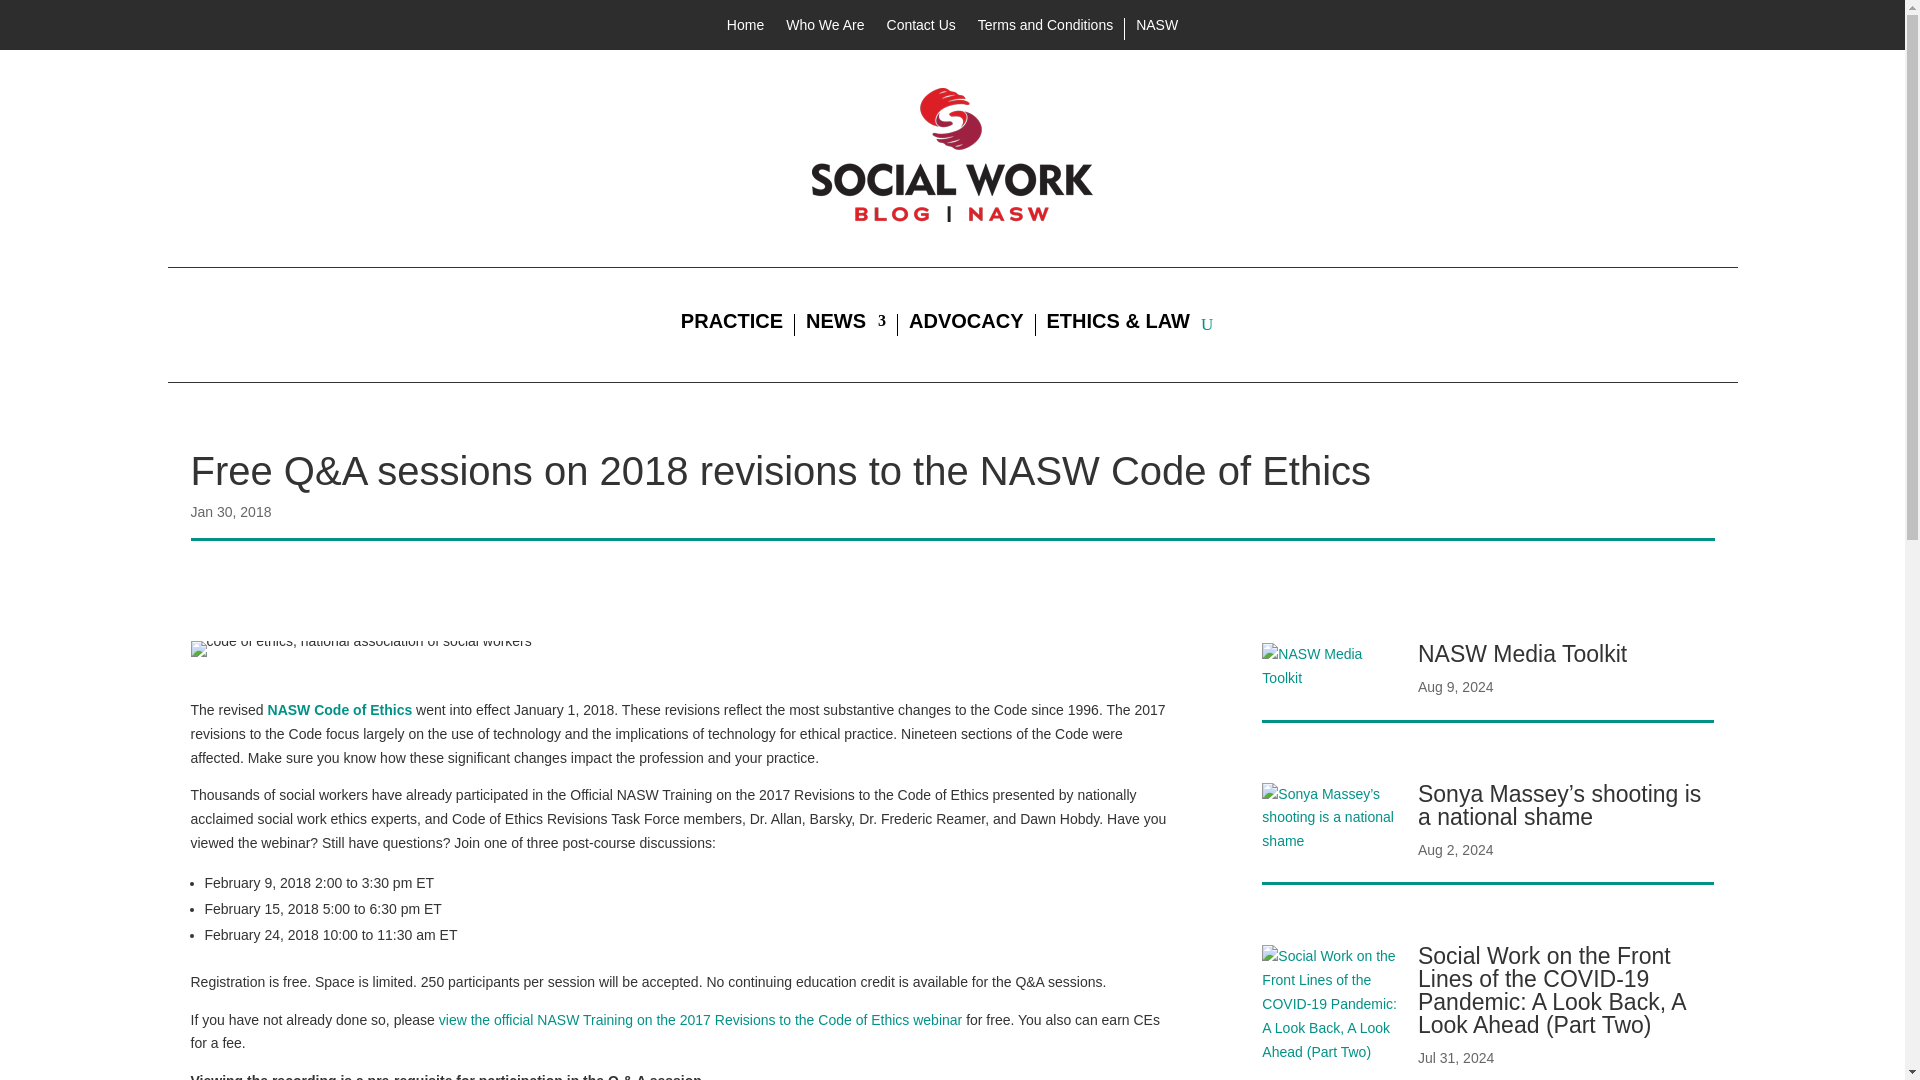 This screenshot has height=1080, width=1920. I want to click on PRACTICE, so click(732, 324).